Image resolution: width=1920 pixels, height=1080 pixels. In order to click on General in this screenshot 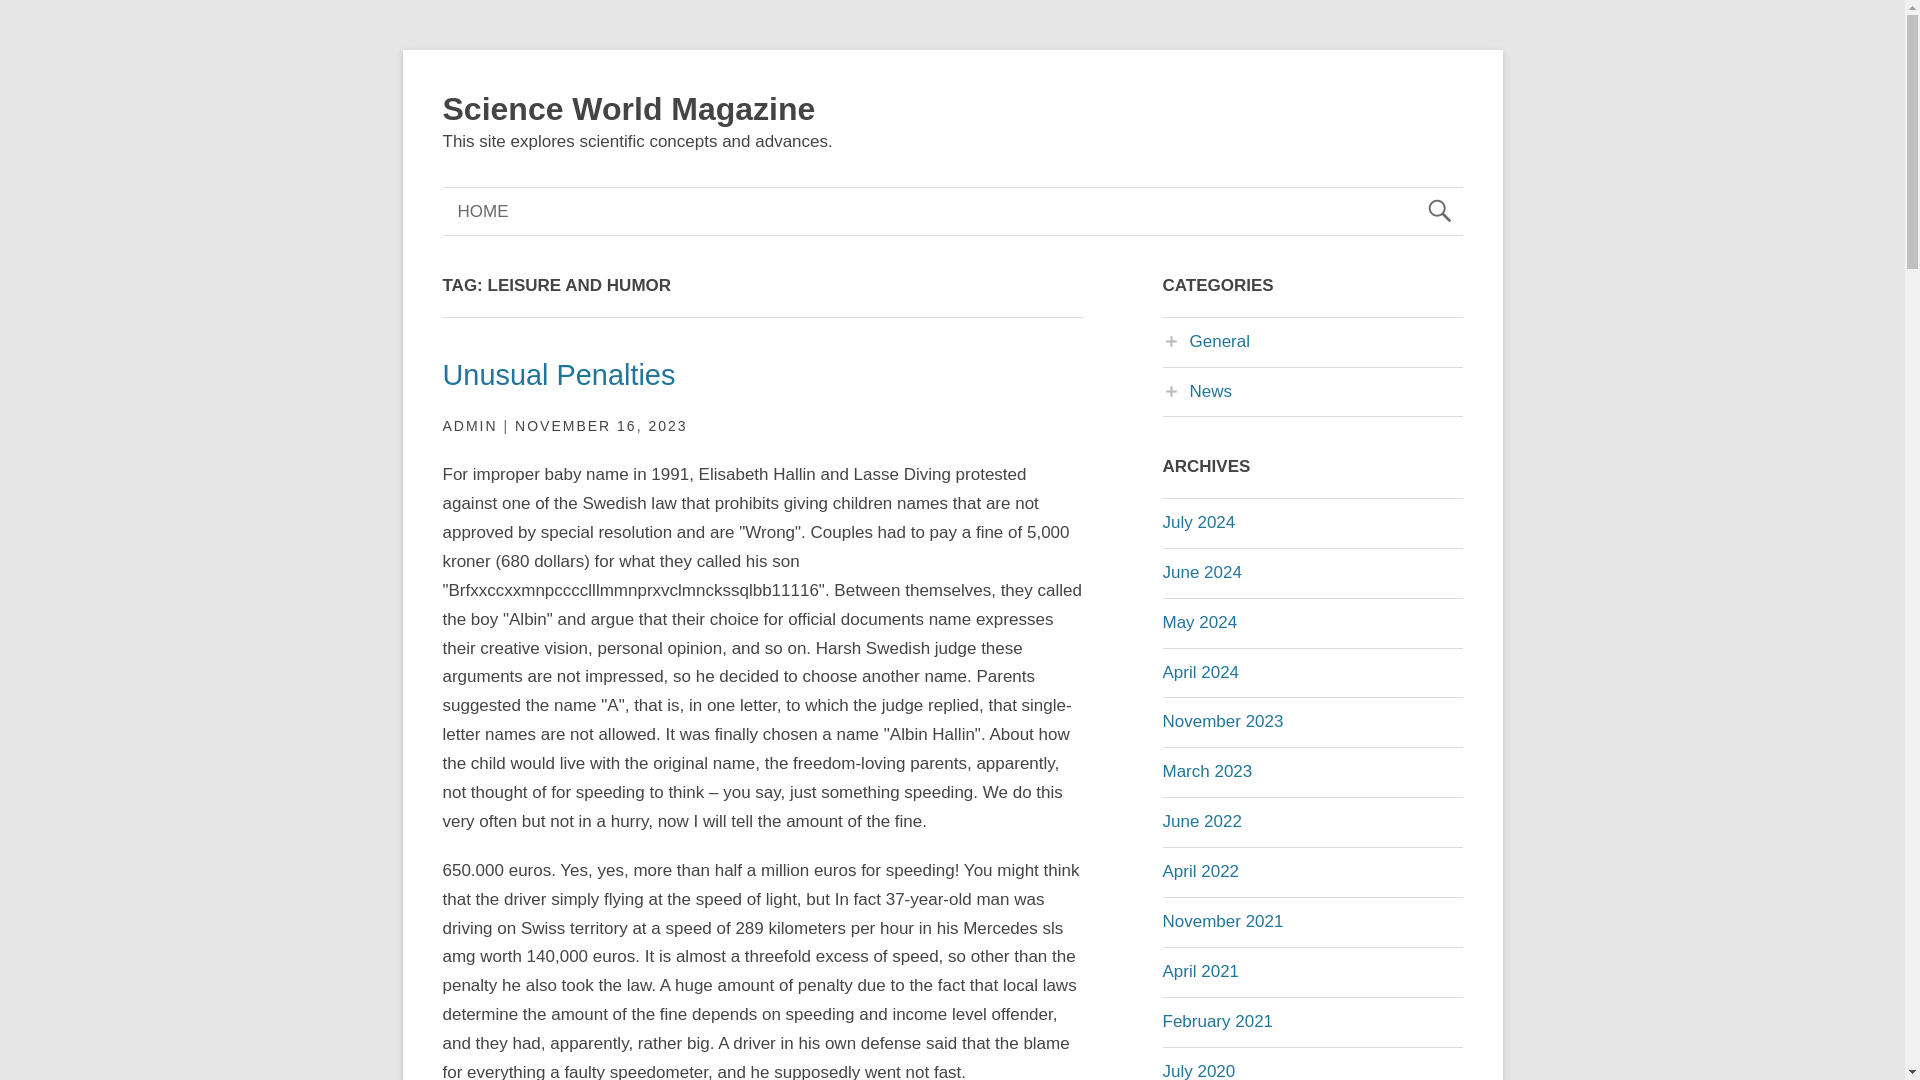, I will do `click(1205, 342)`.